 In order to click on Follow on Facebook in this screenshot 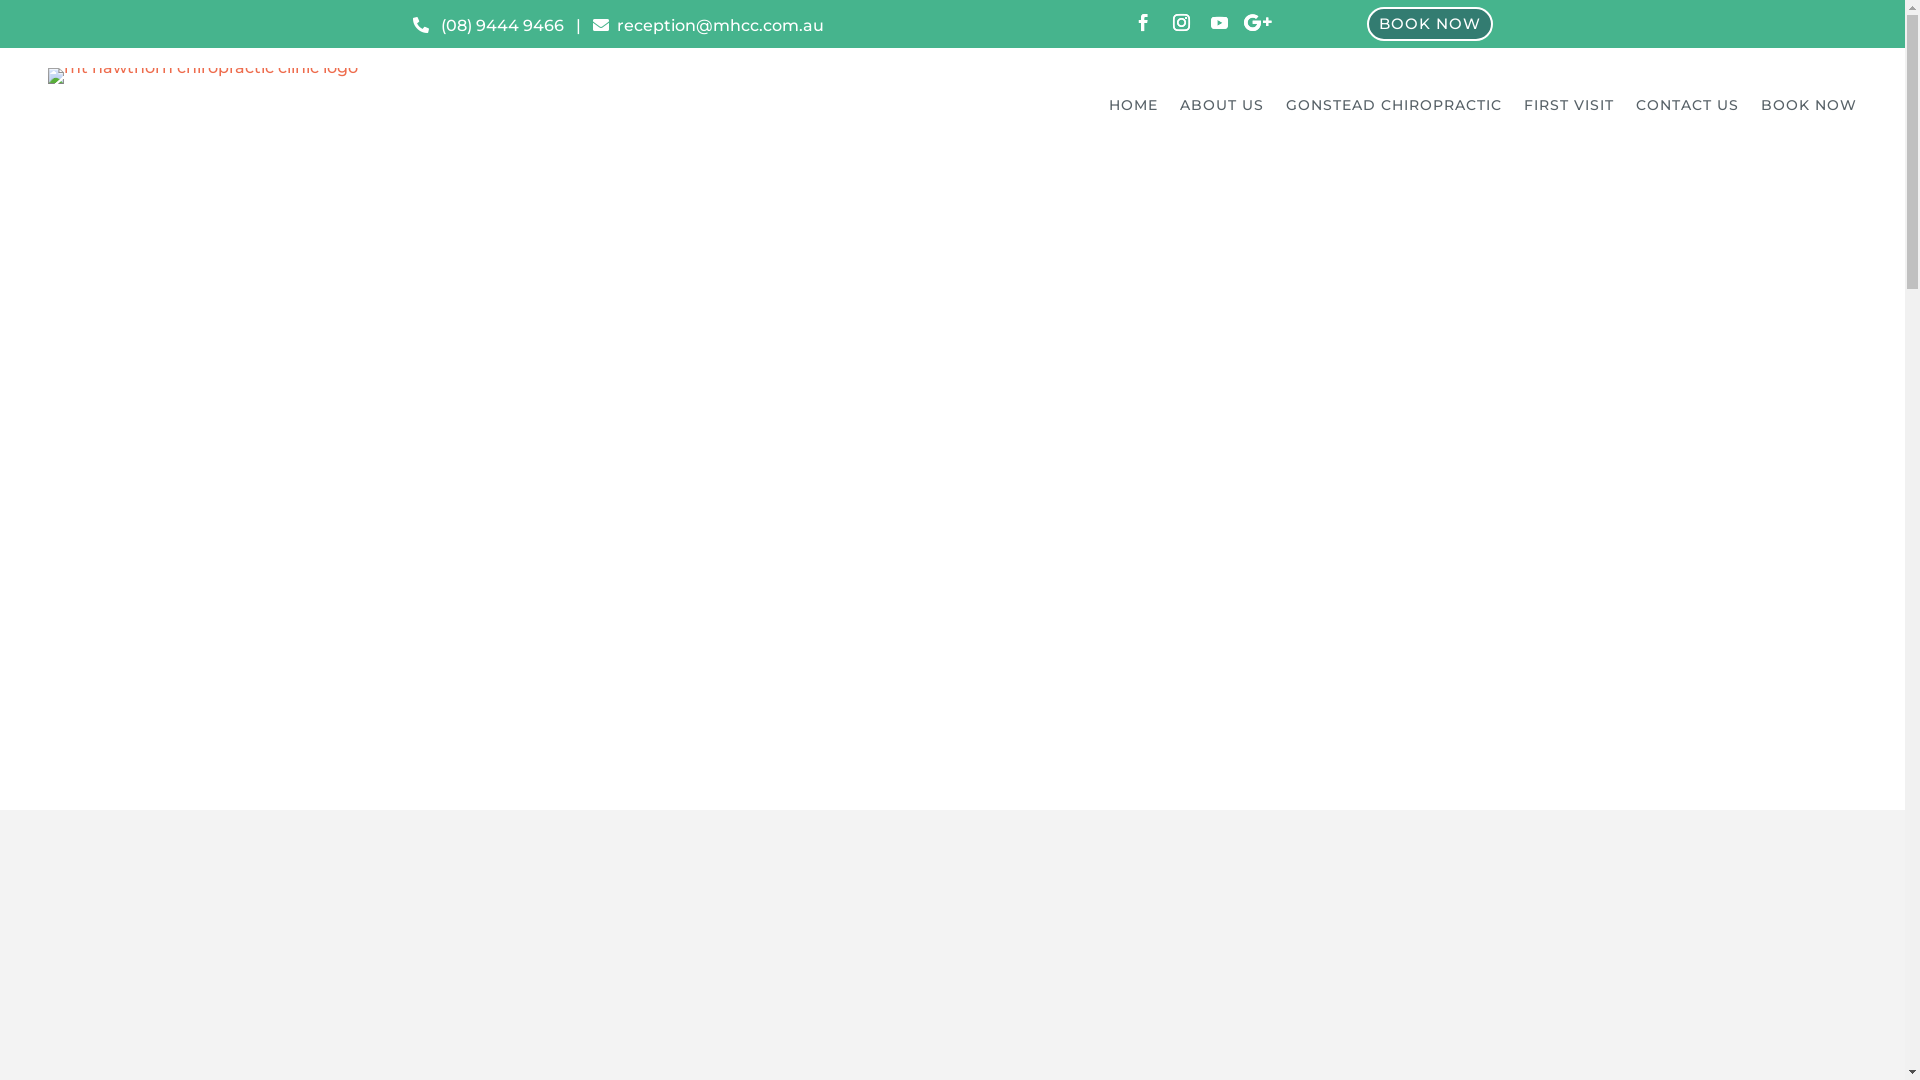, I will do `click(1143, 23)`.